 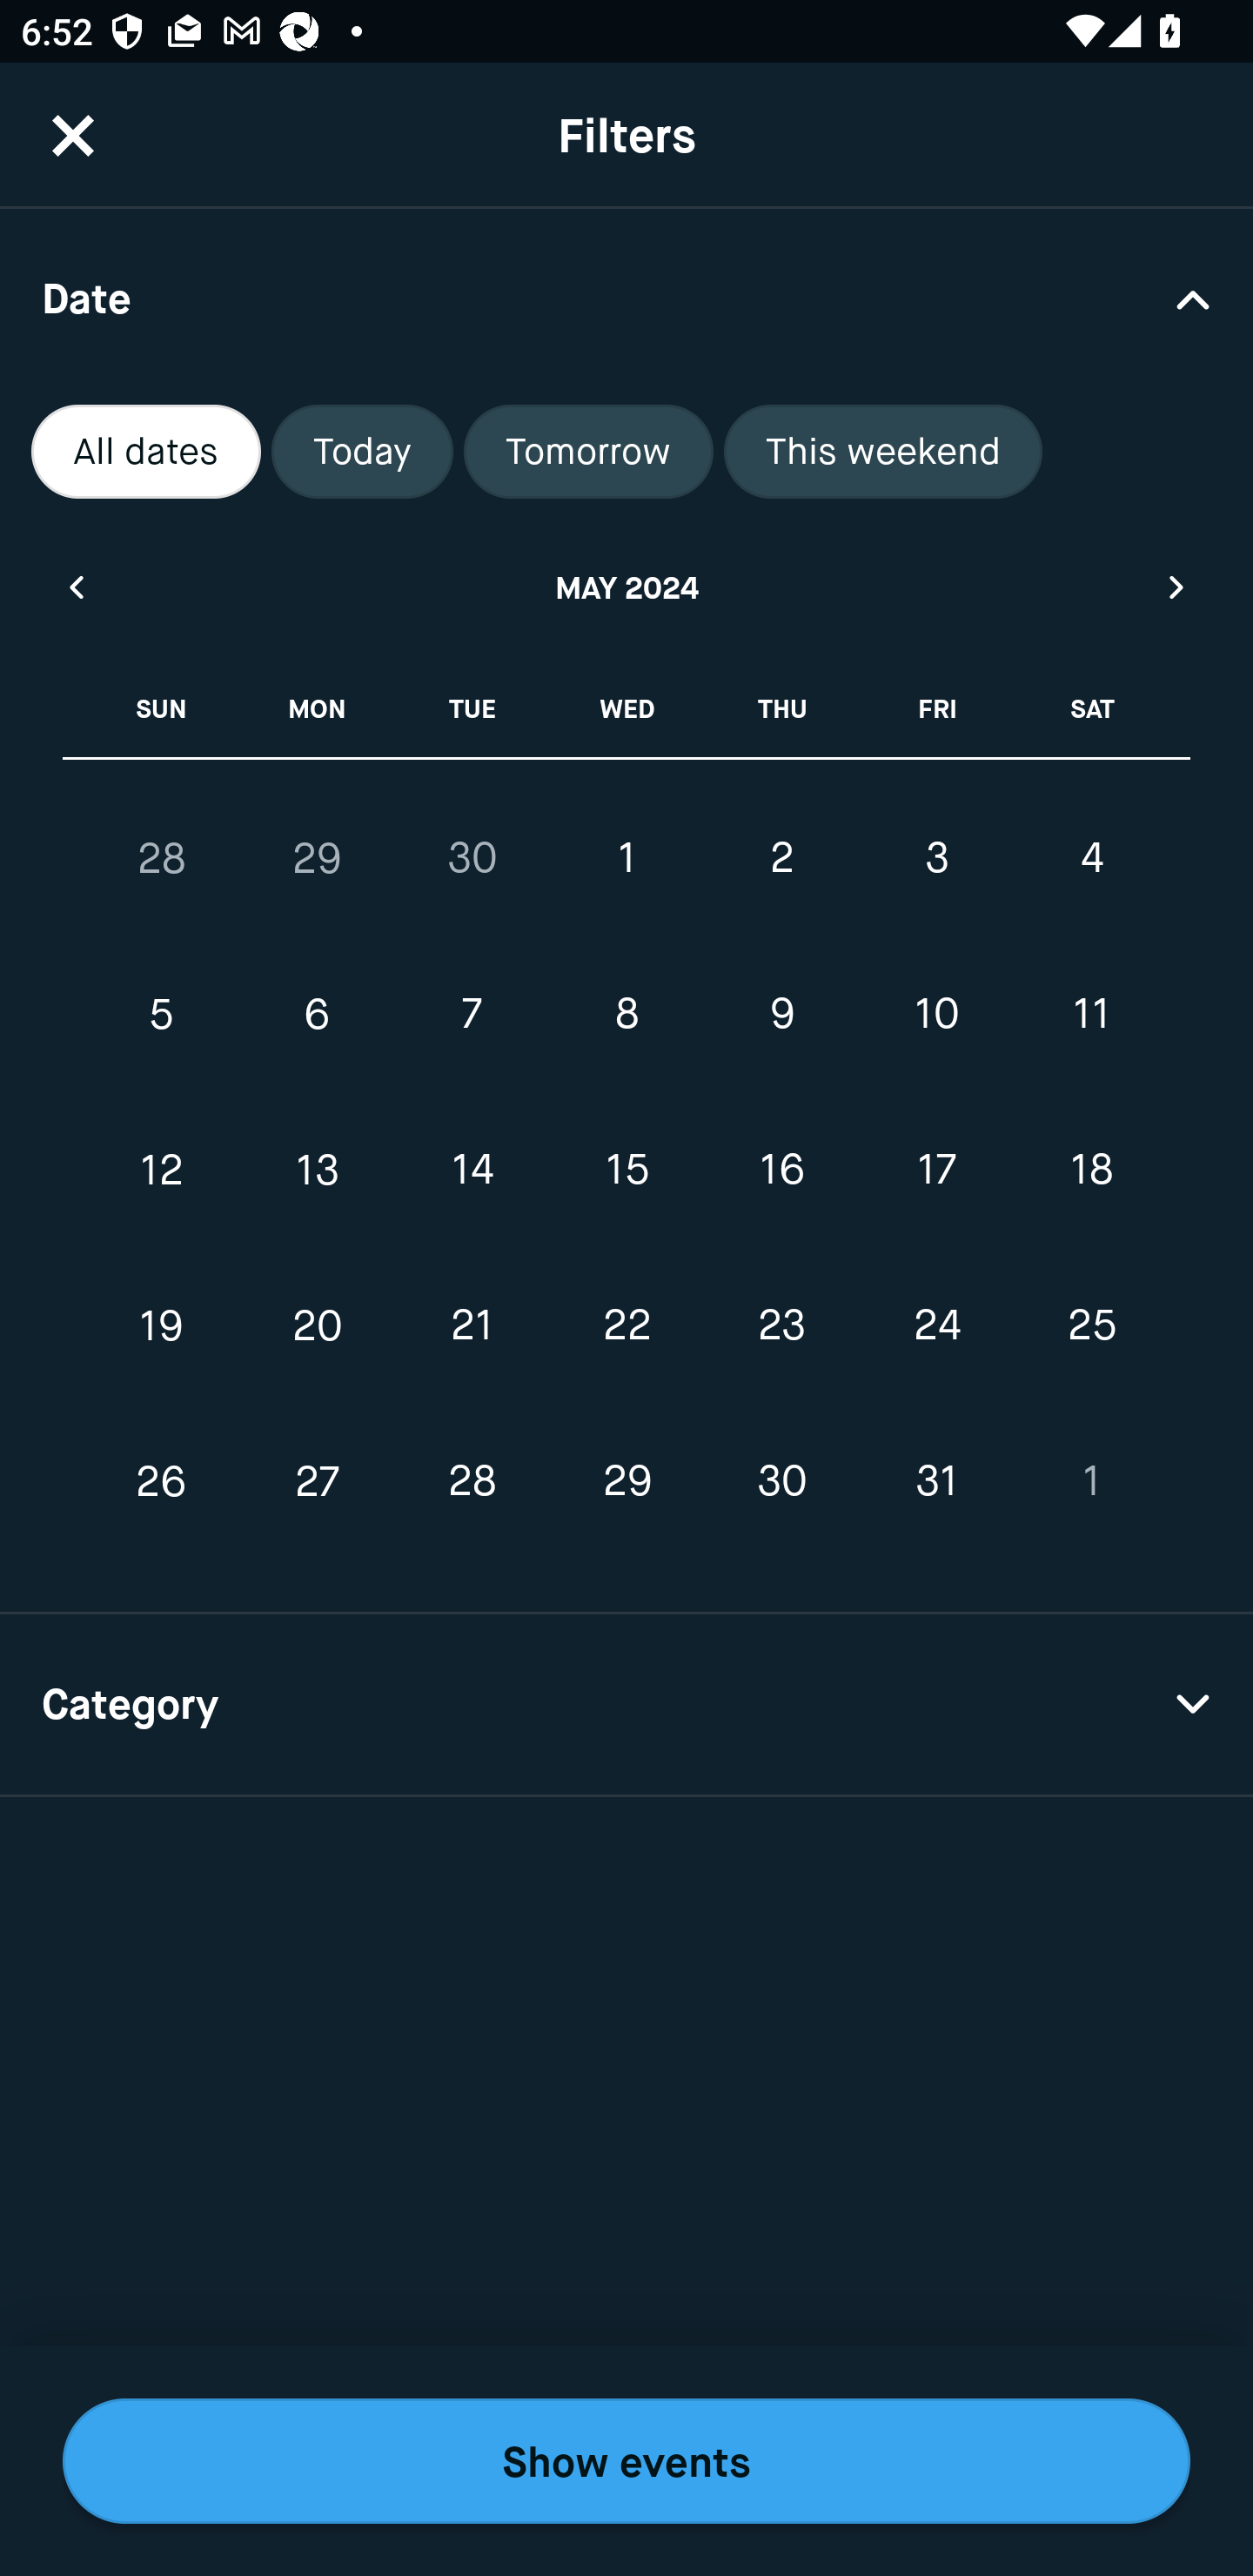 I want to click on 24, so click(x=936, y=1325).